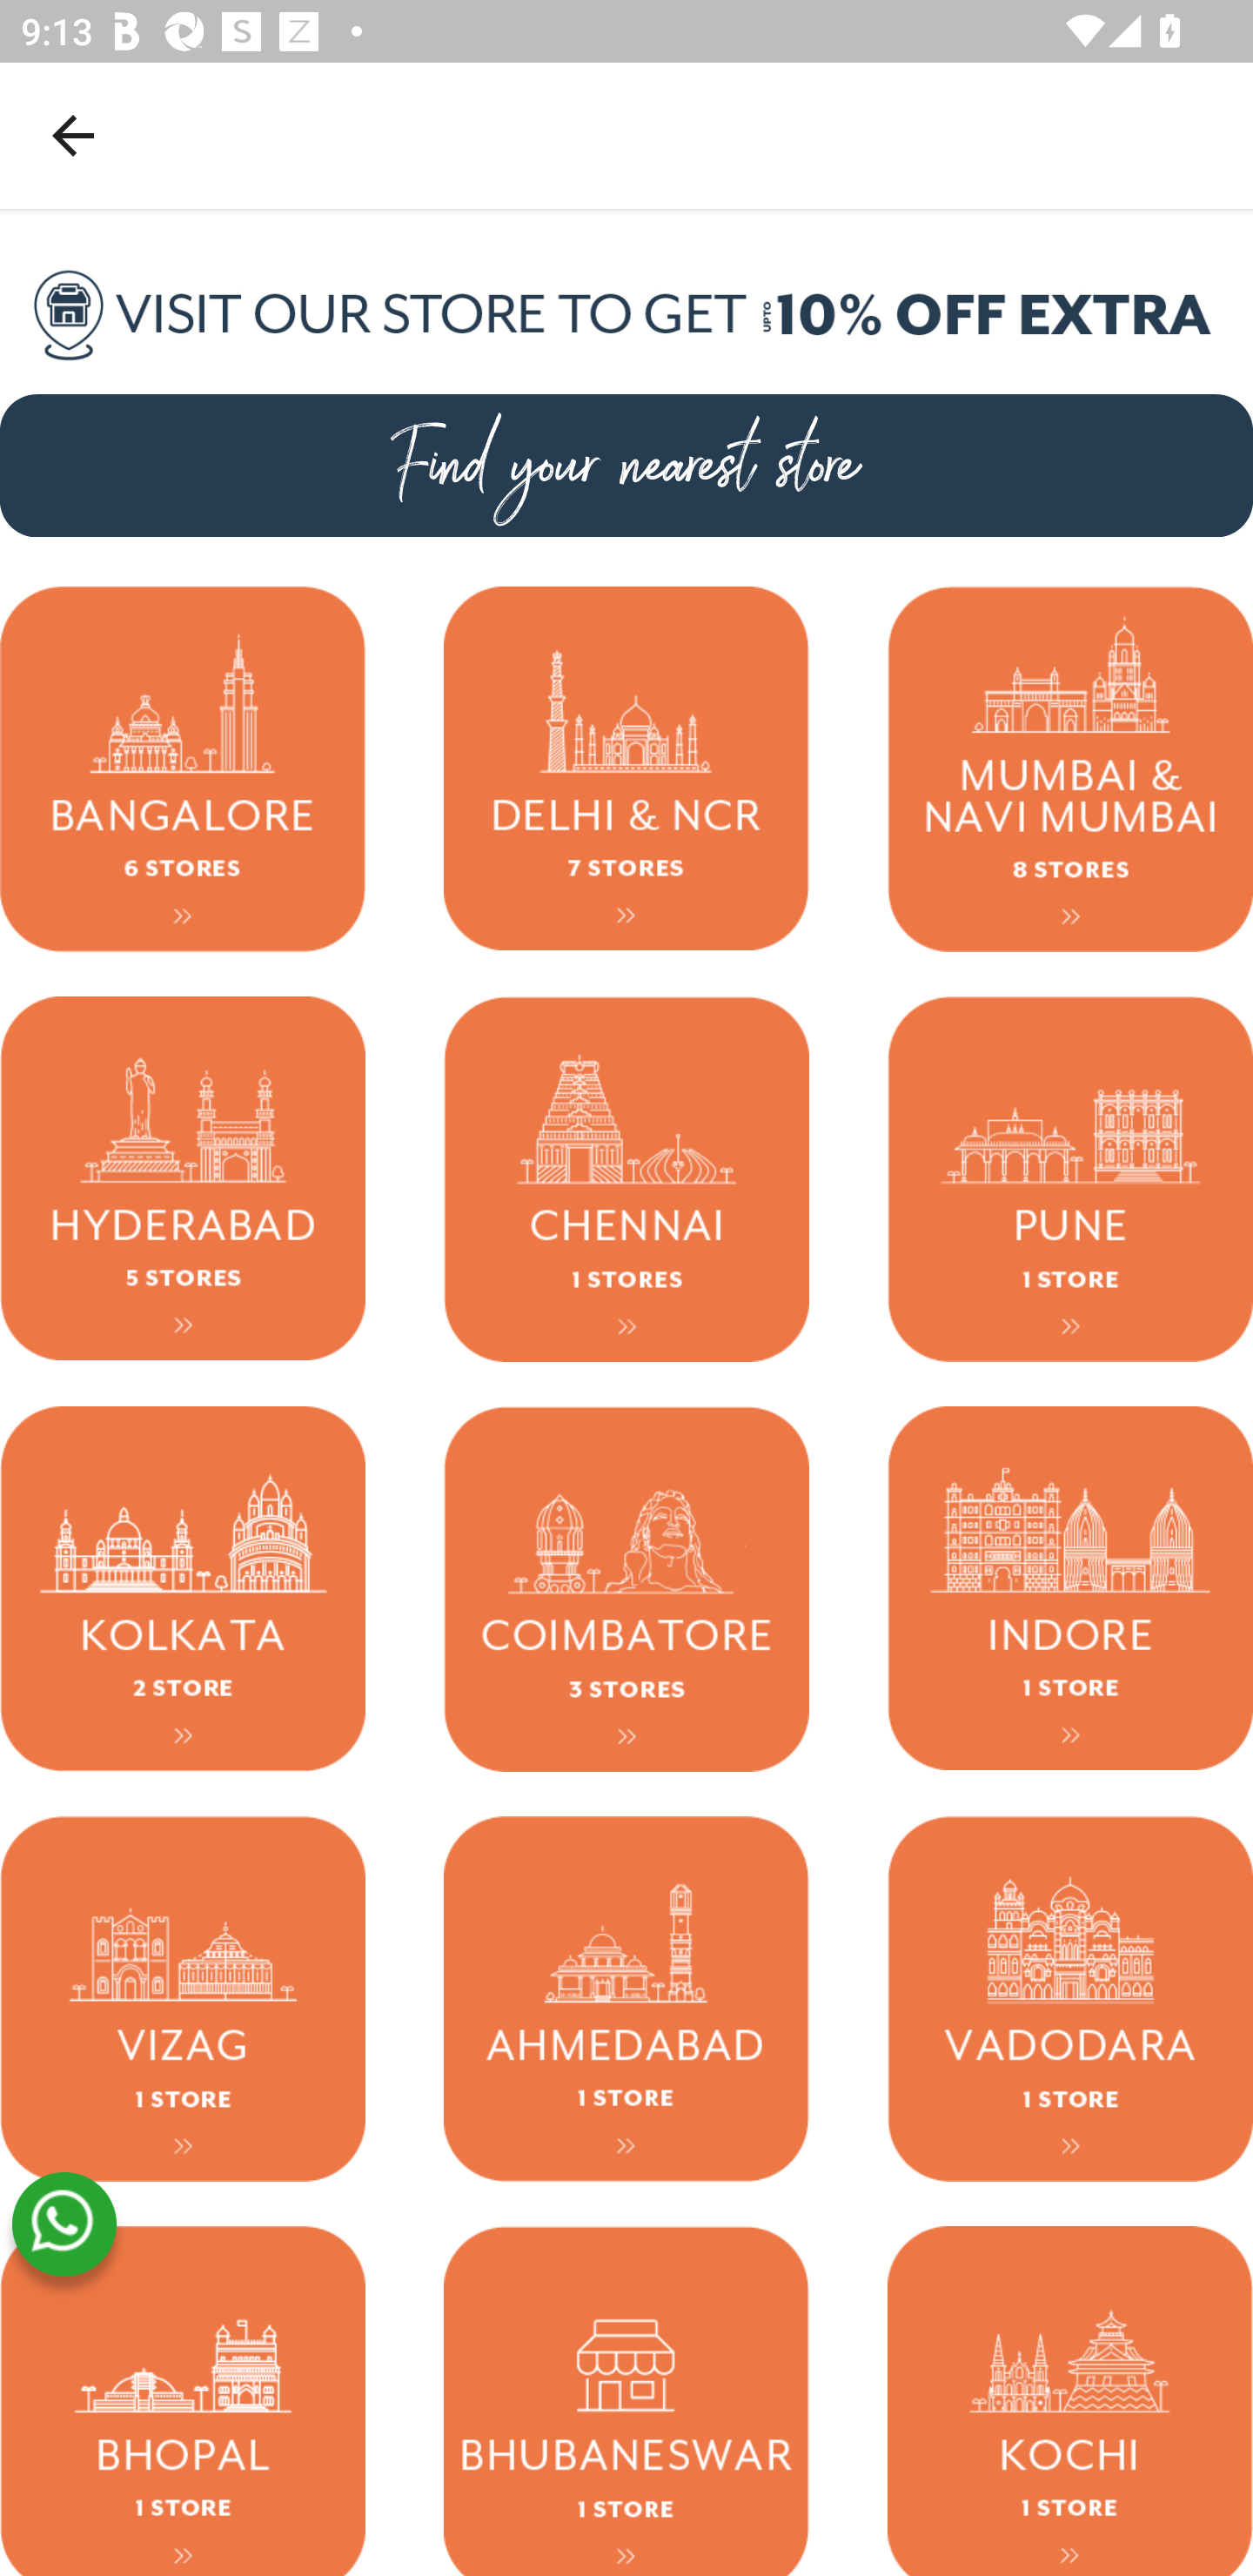  What do you see at coordinates (64, 2224) in the screenshot?
I see `whatsapp` at bounding box center [64, 2224].